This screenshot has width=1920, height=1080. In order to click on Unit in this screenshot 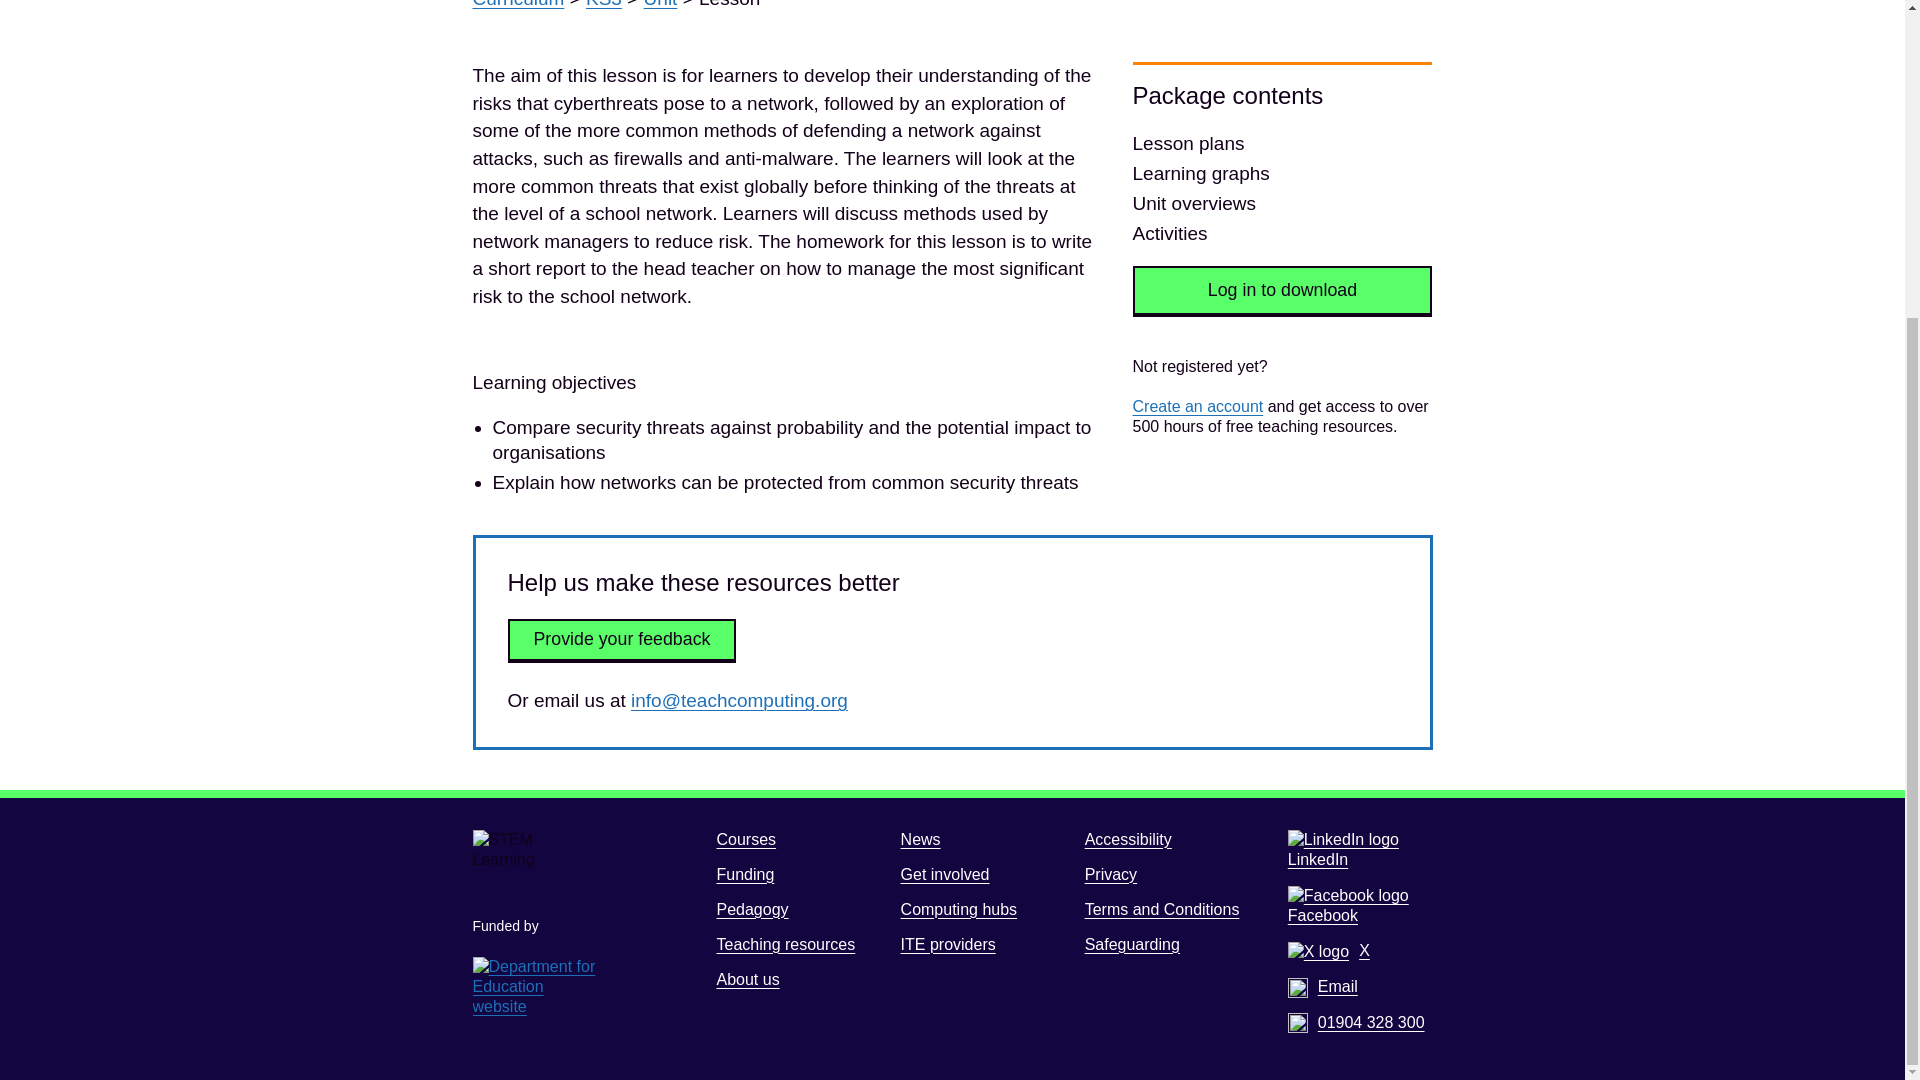, I will do `click(660, 4)`.